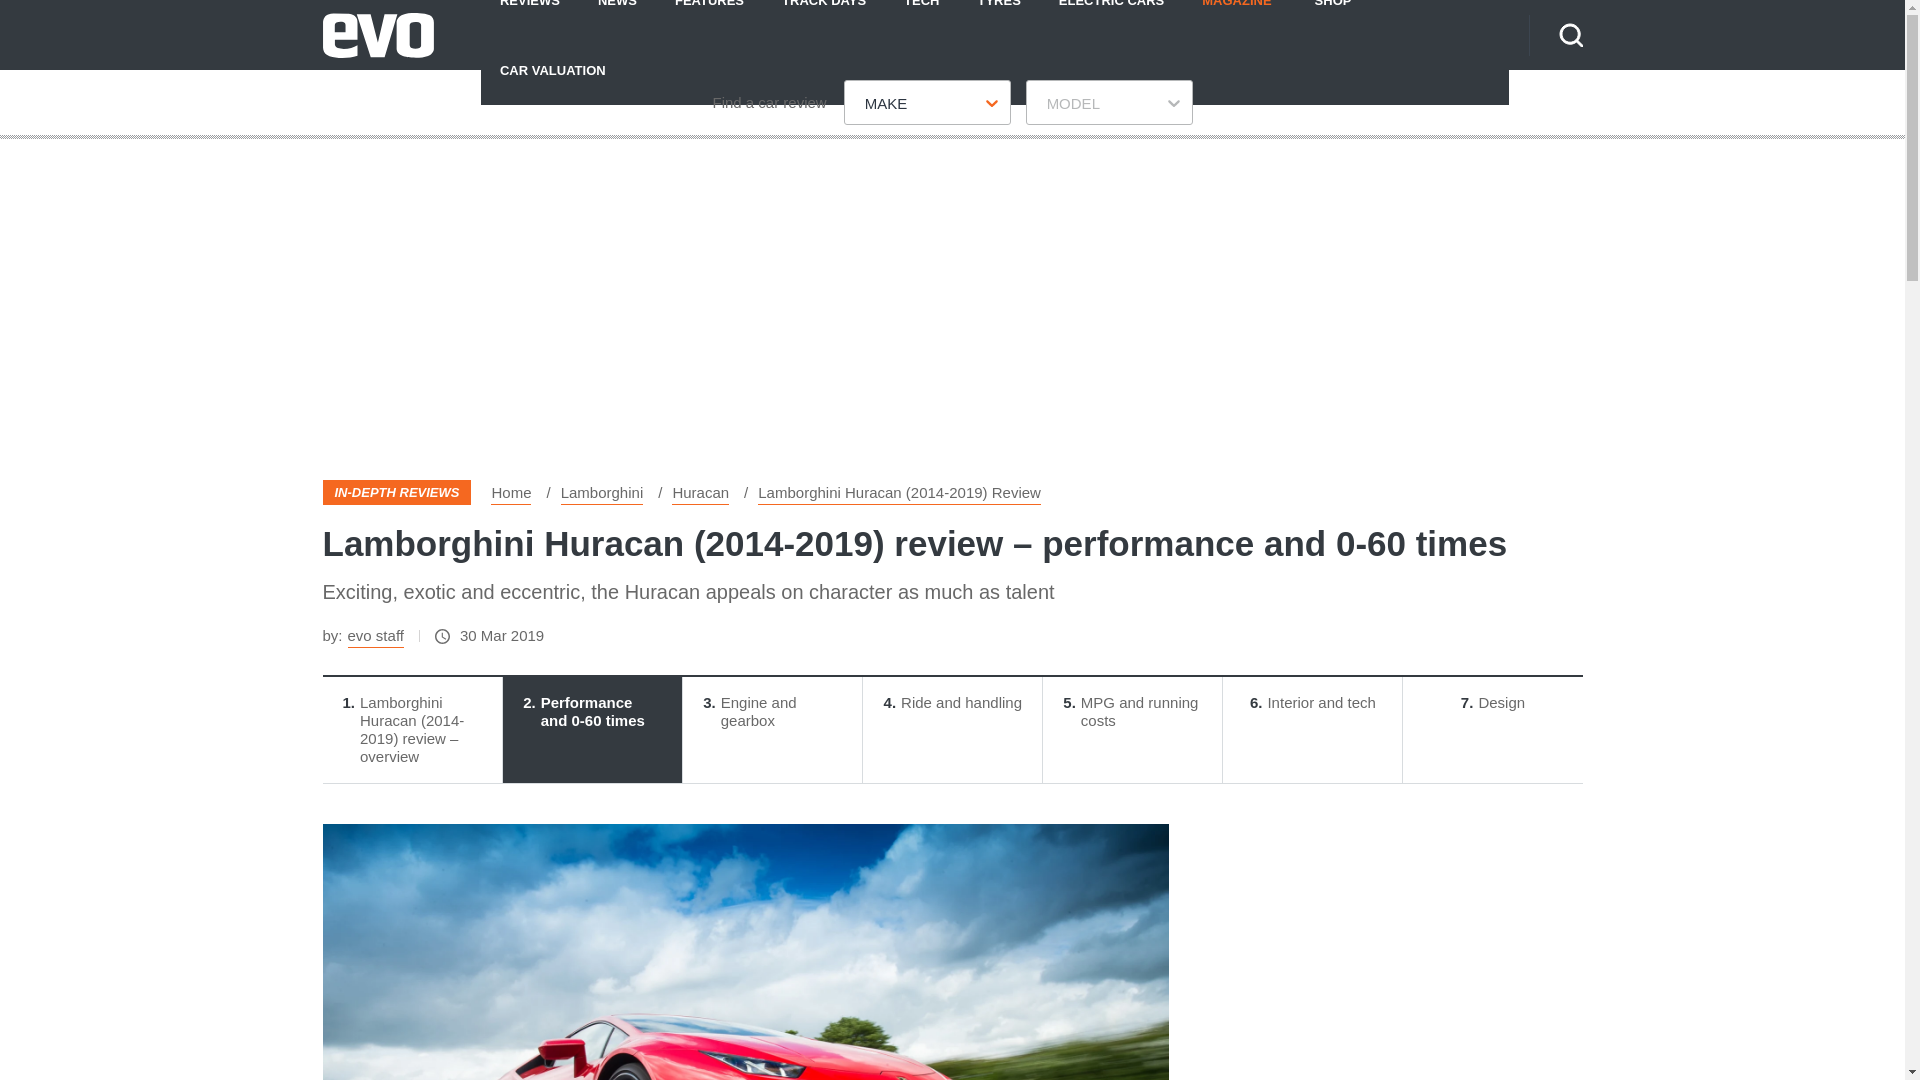 This screenshot has height=1080, width=1920. What do you see at coordinates (922, 17) in the screenshot?
I see `TECH` at bounding box center [922, 17].